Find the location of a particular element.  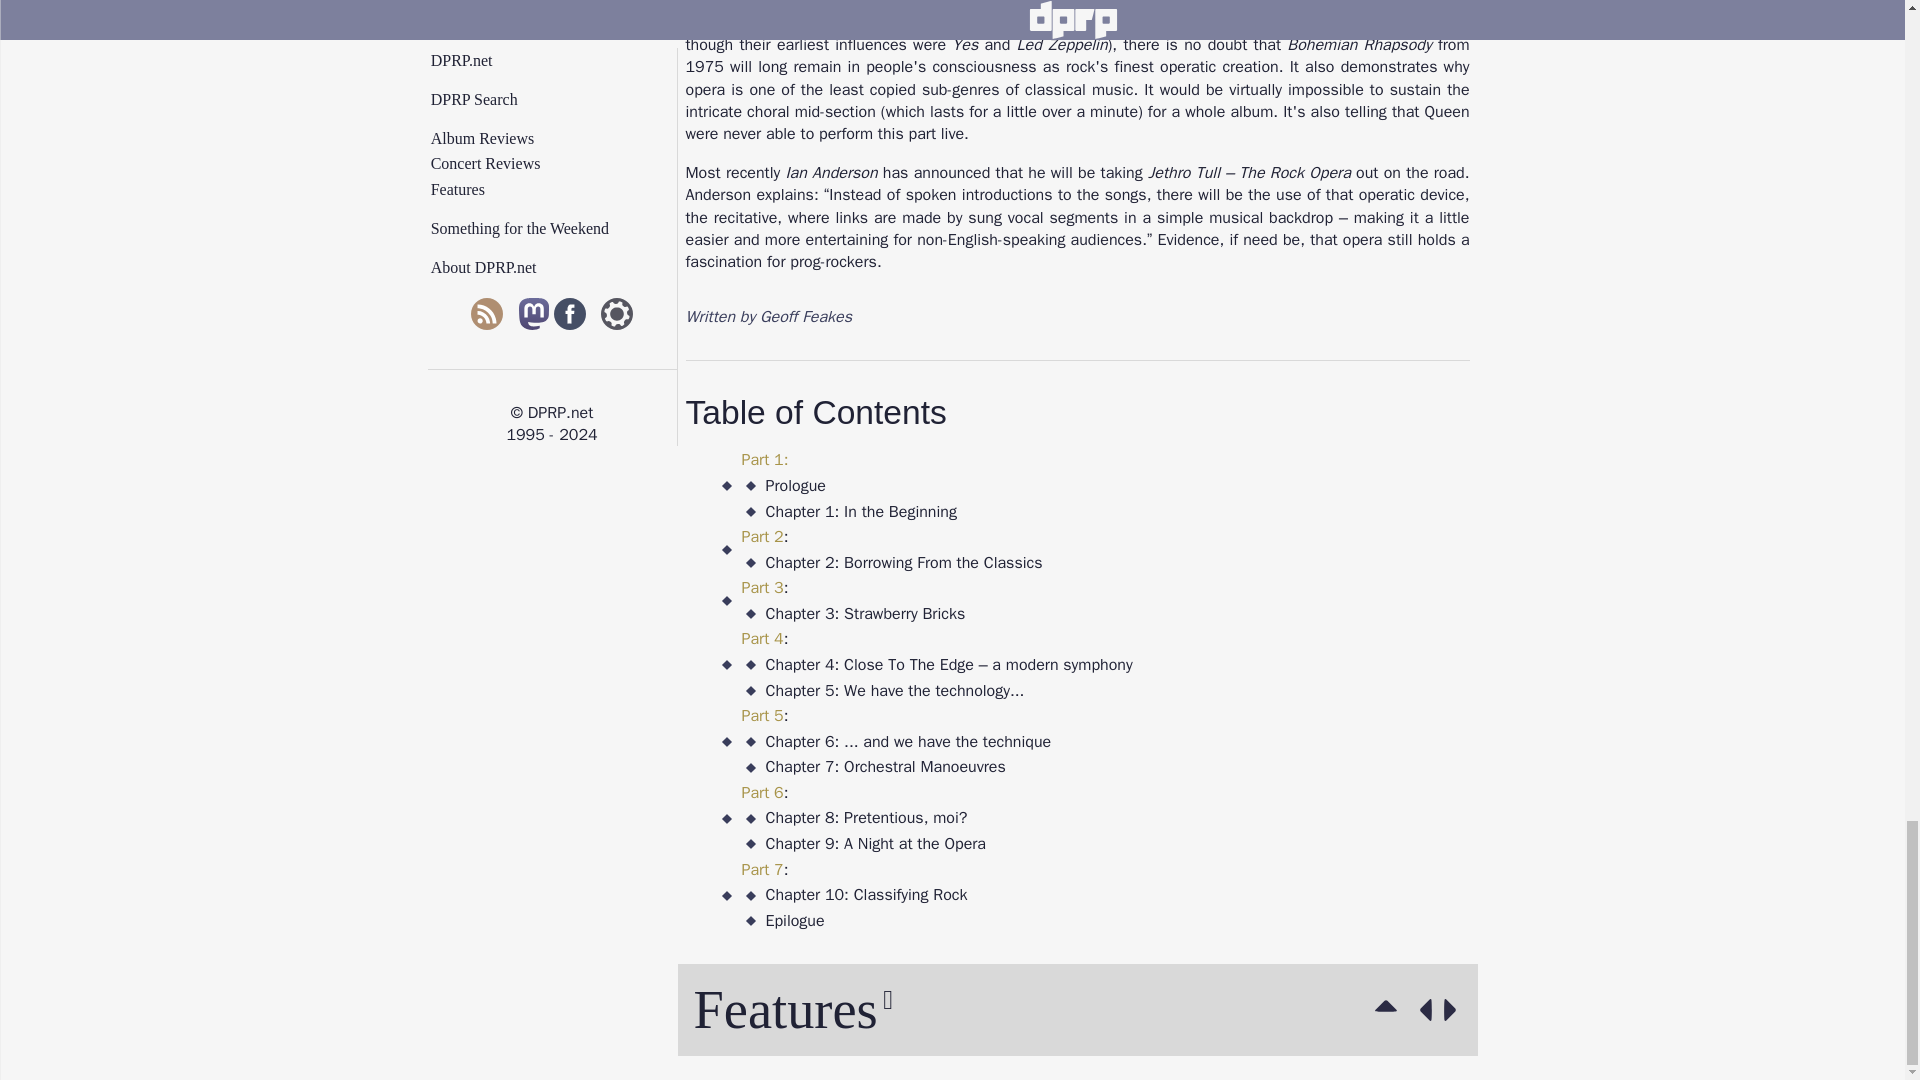

Part 7 is located at coordinates (762, 870).